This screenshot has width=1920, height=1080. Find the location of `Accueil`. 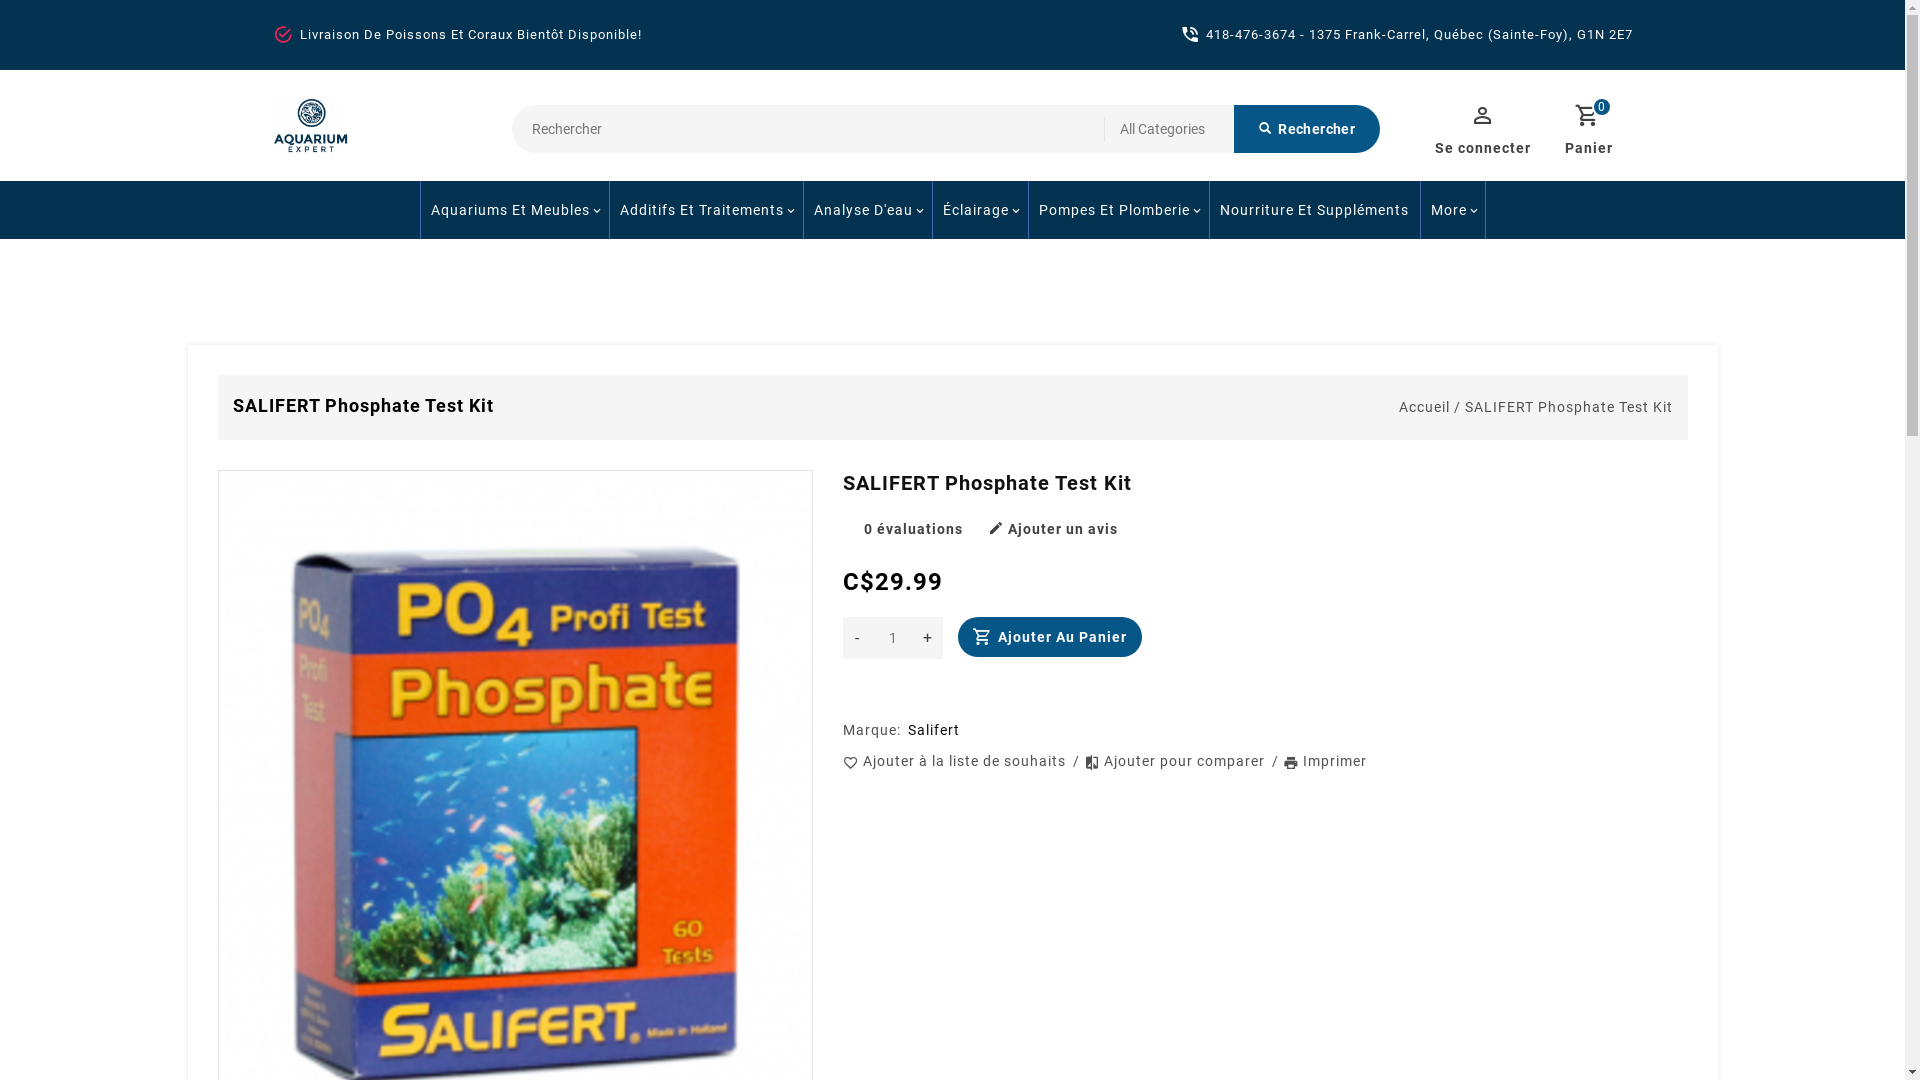

Accueil is located at coordinates (1424, 407).